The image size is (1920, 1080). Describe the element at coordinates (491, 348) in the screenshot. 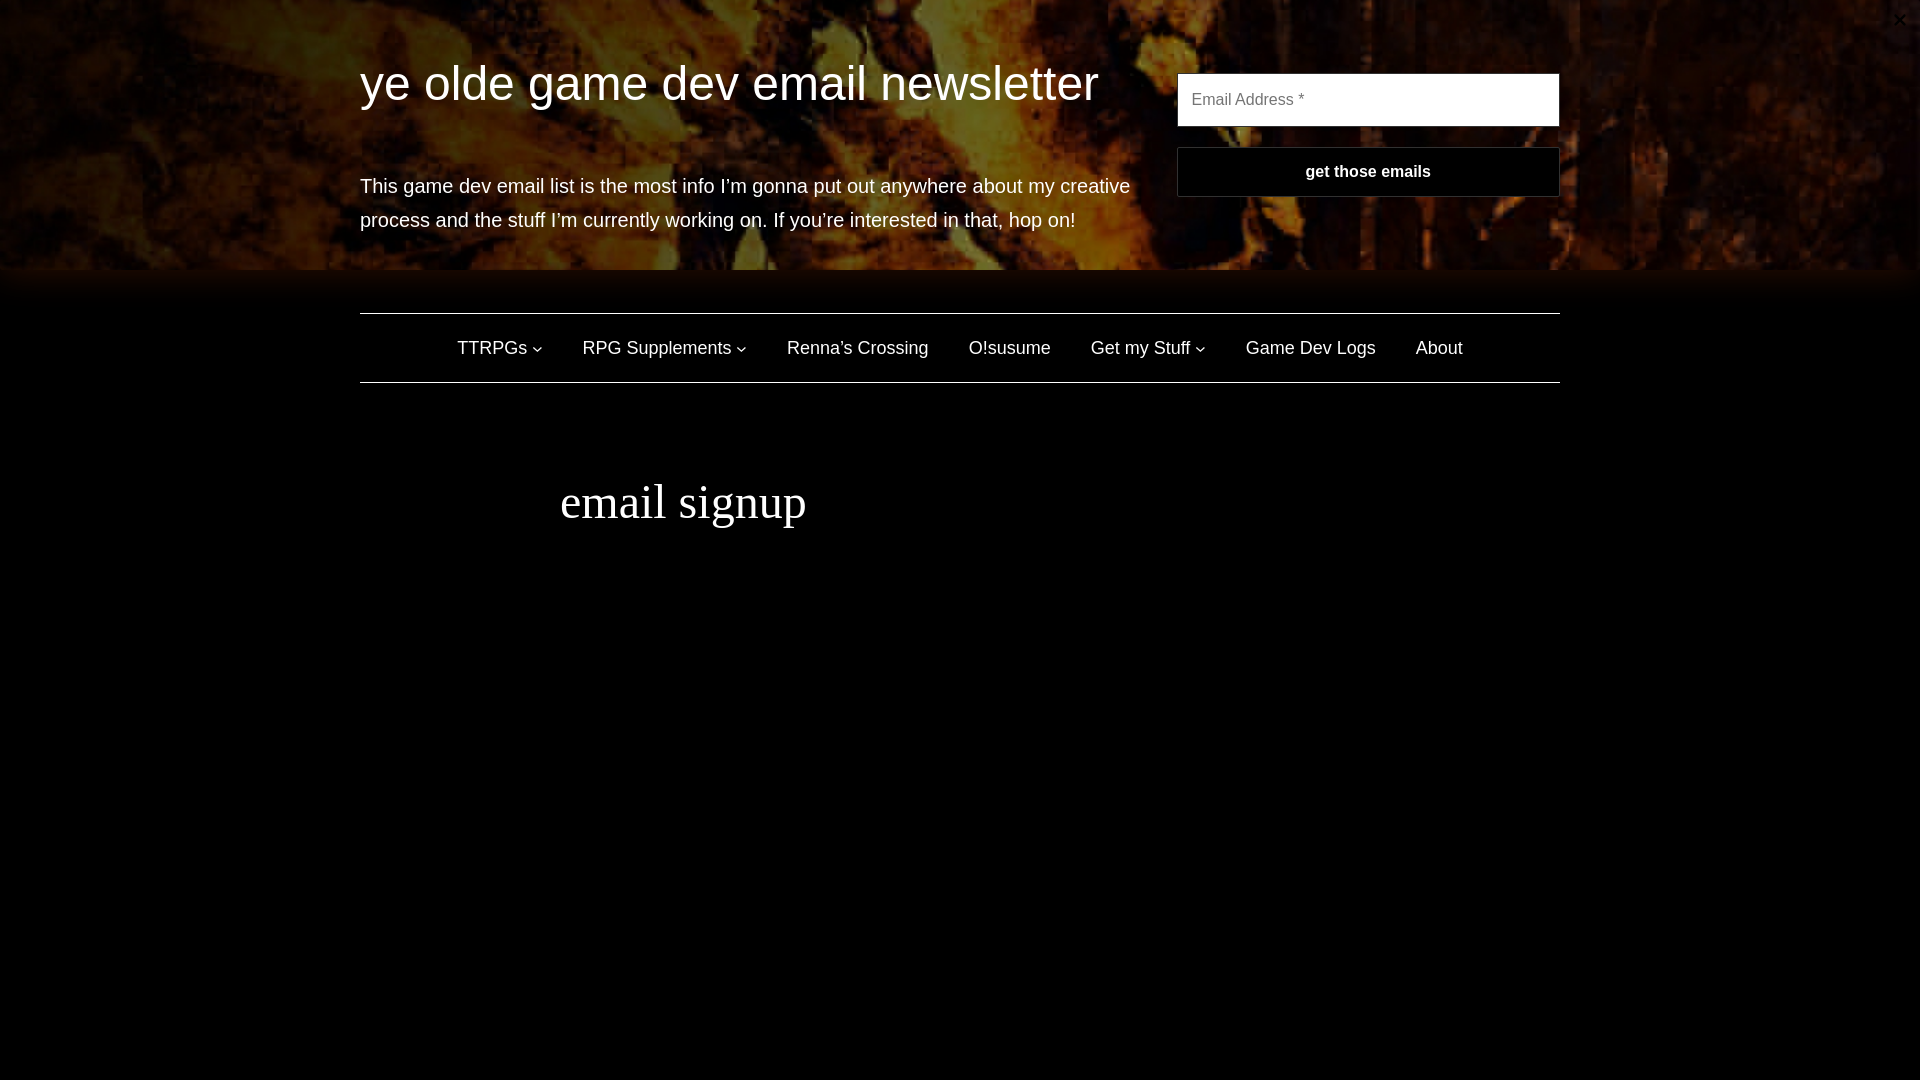

I see `TTRPGs` at that location.